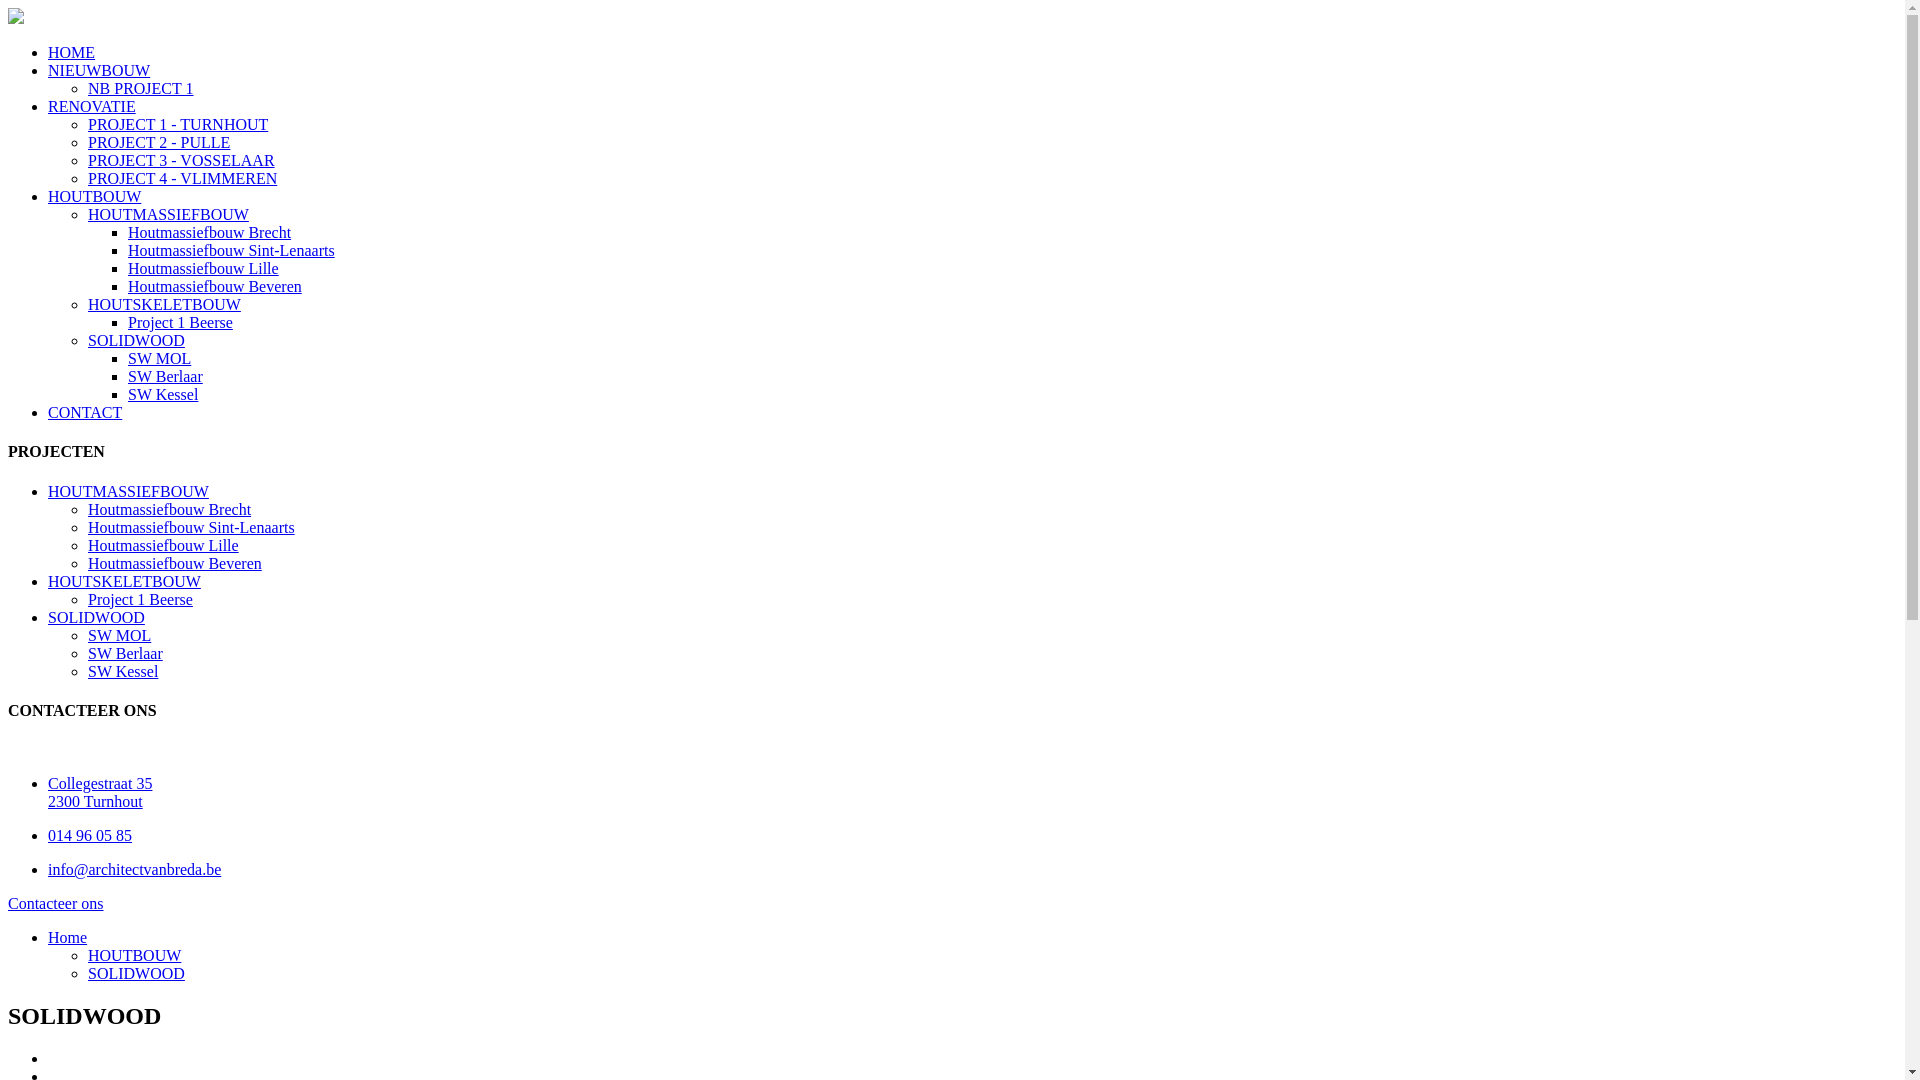 The height and width of the screenshot is (1080, 1920). What do you see at coordinates (96, 618) in the screenshot?
I see `SOLIDWOOD` at bounding box center [96, 618].